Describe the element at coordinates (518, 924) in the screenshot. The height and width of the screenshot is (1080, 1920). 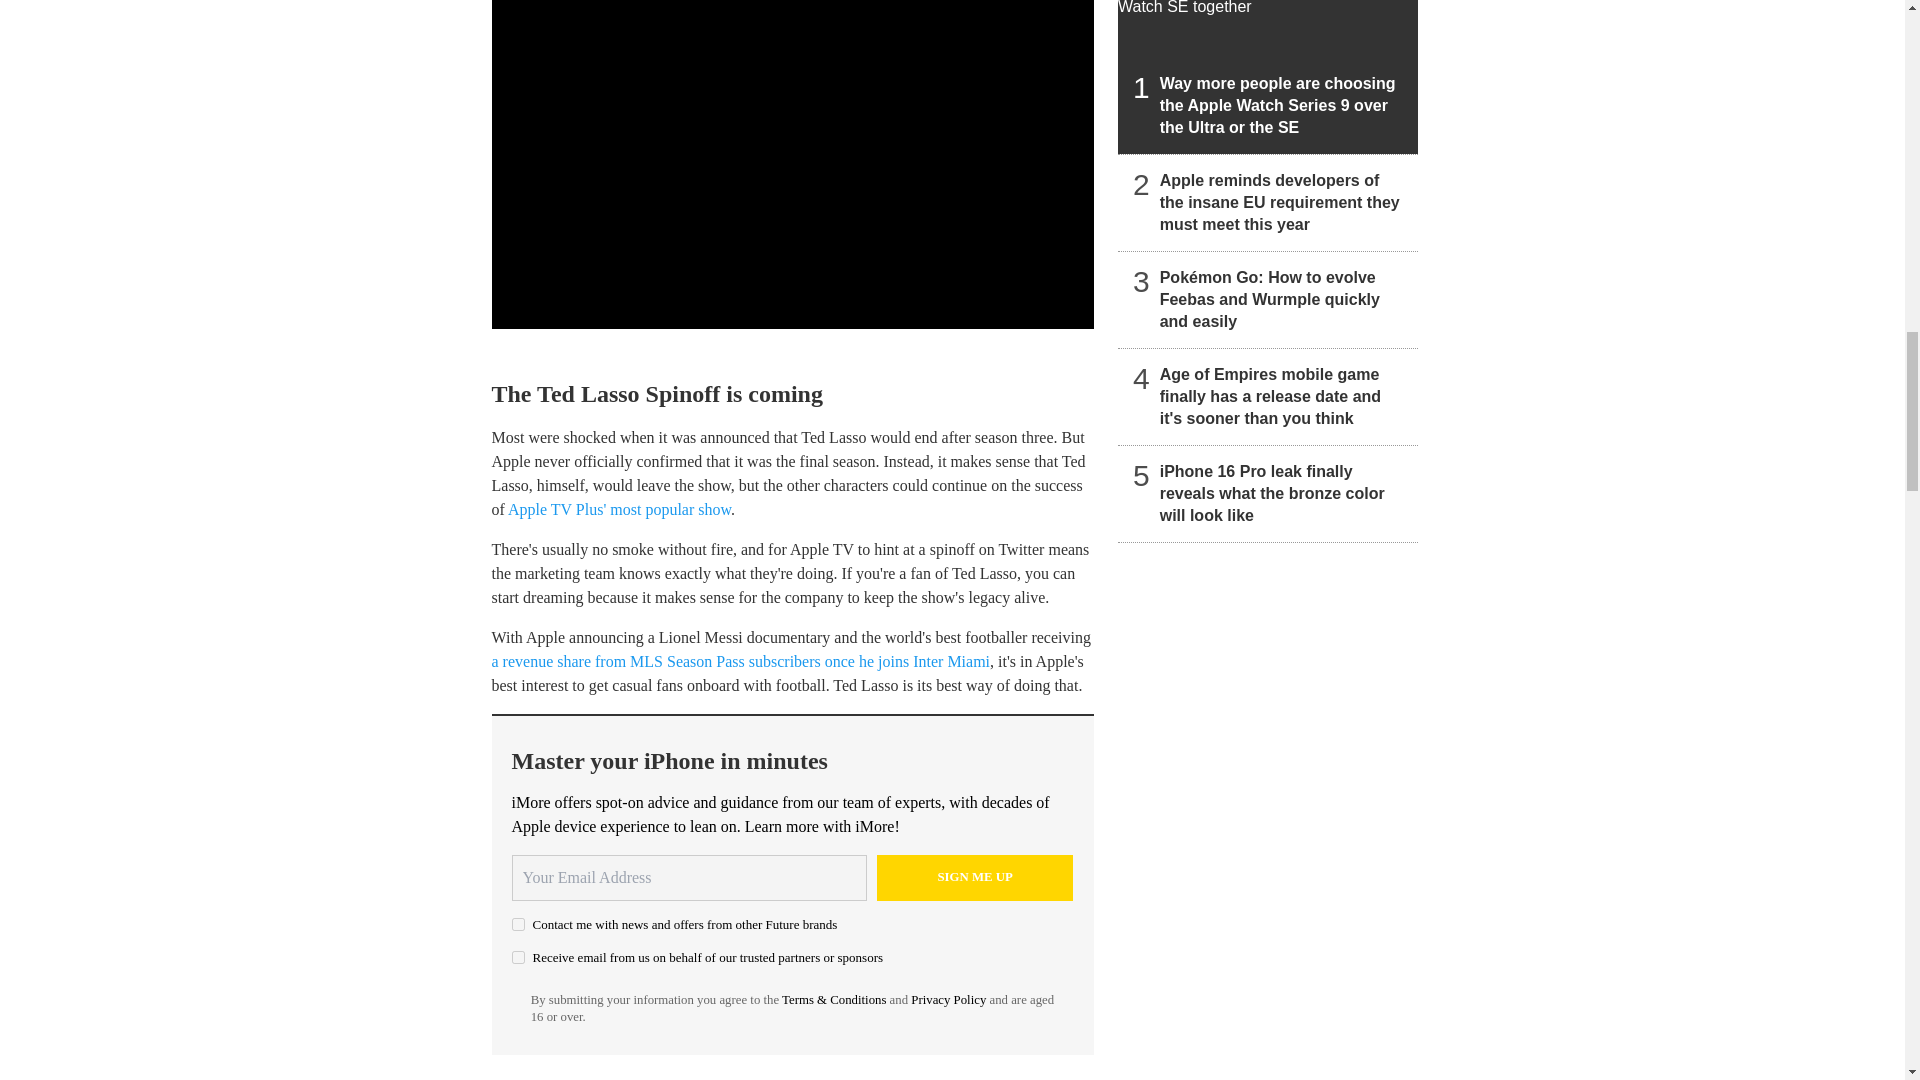
I see `on` at that location.